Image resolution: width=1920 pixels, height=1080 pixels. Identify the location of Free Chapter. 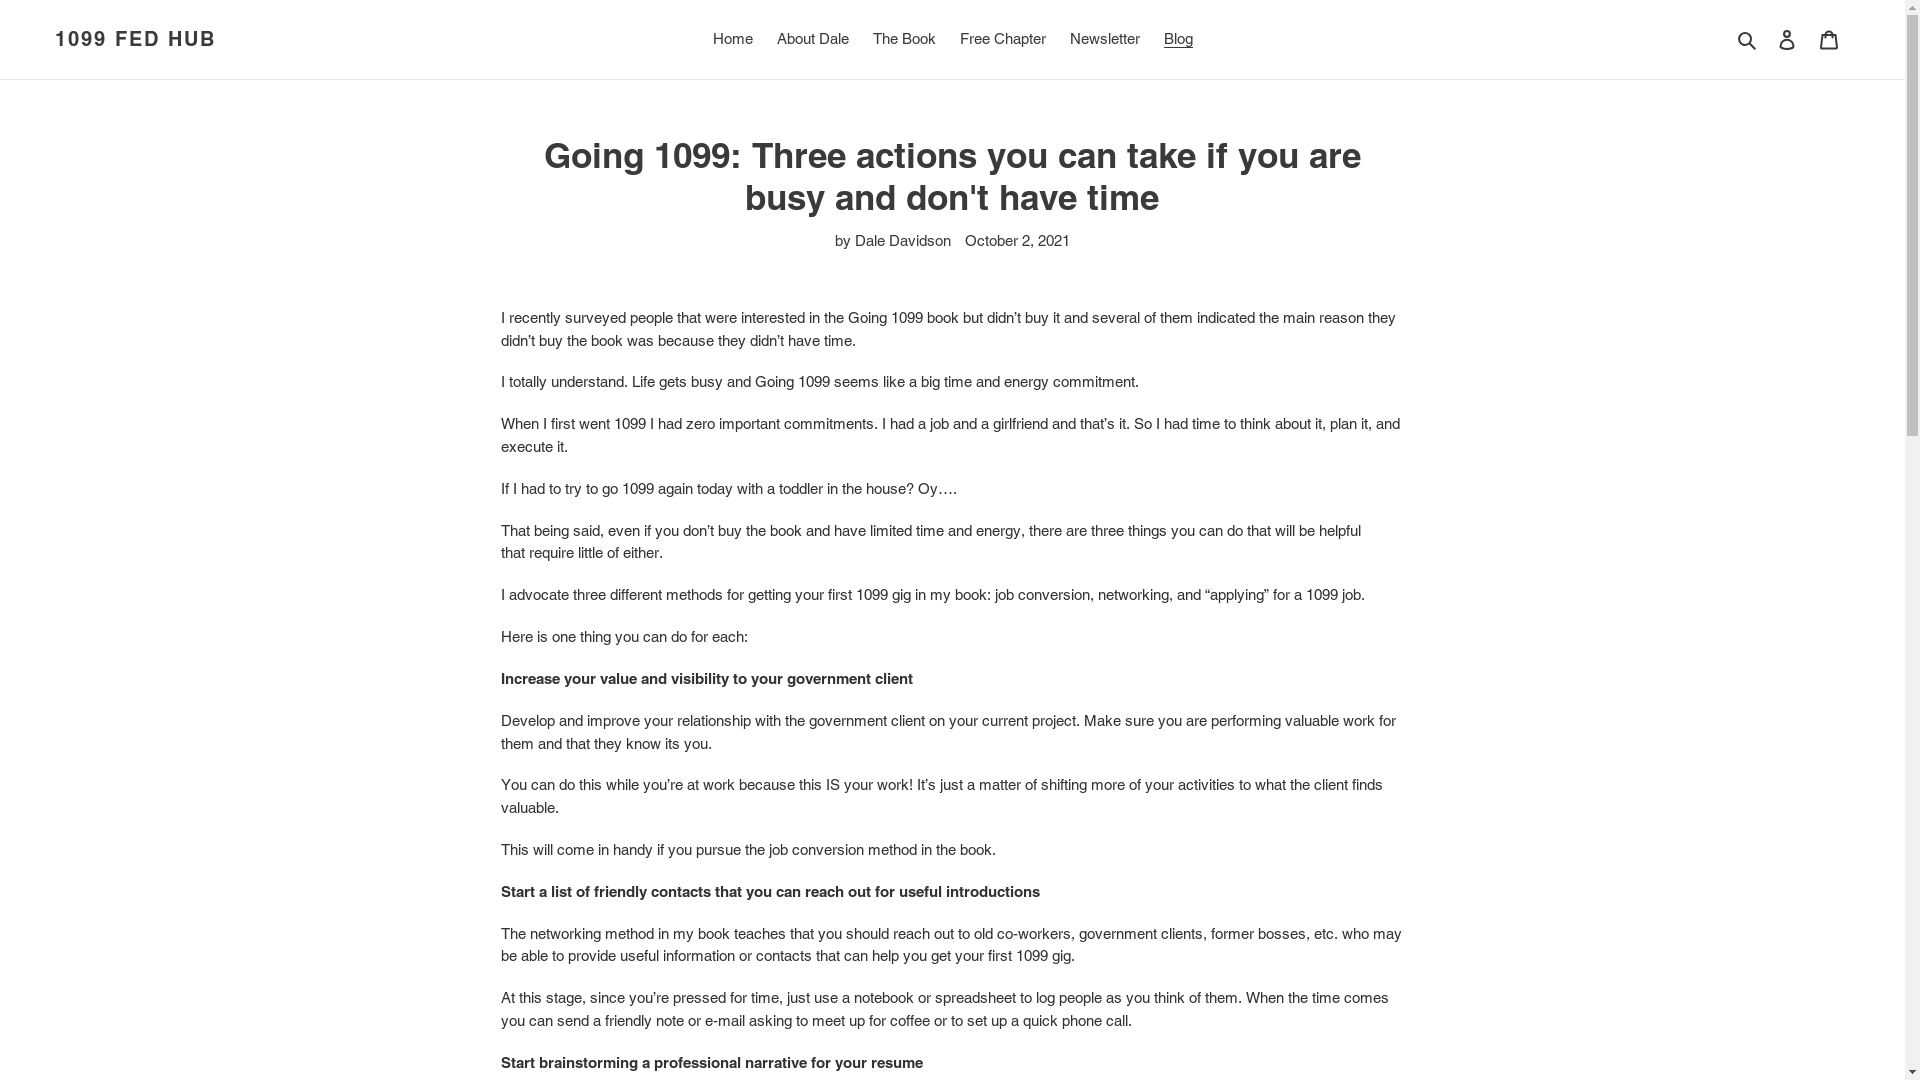
(1003, 40).